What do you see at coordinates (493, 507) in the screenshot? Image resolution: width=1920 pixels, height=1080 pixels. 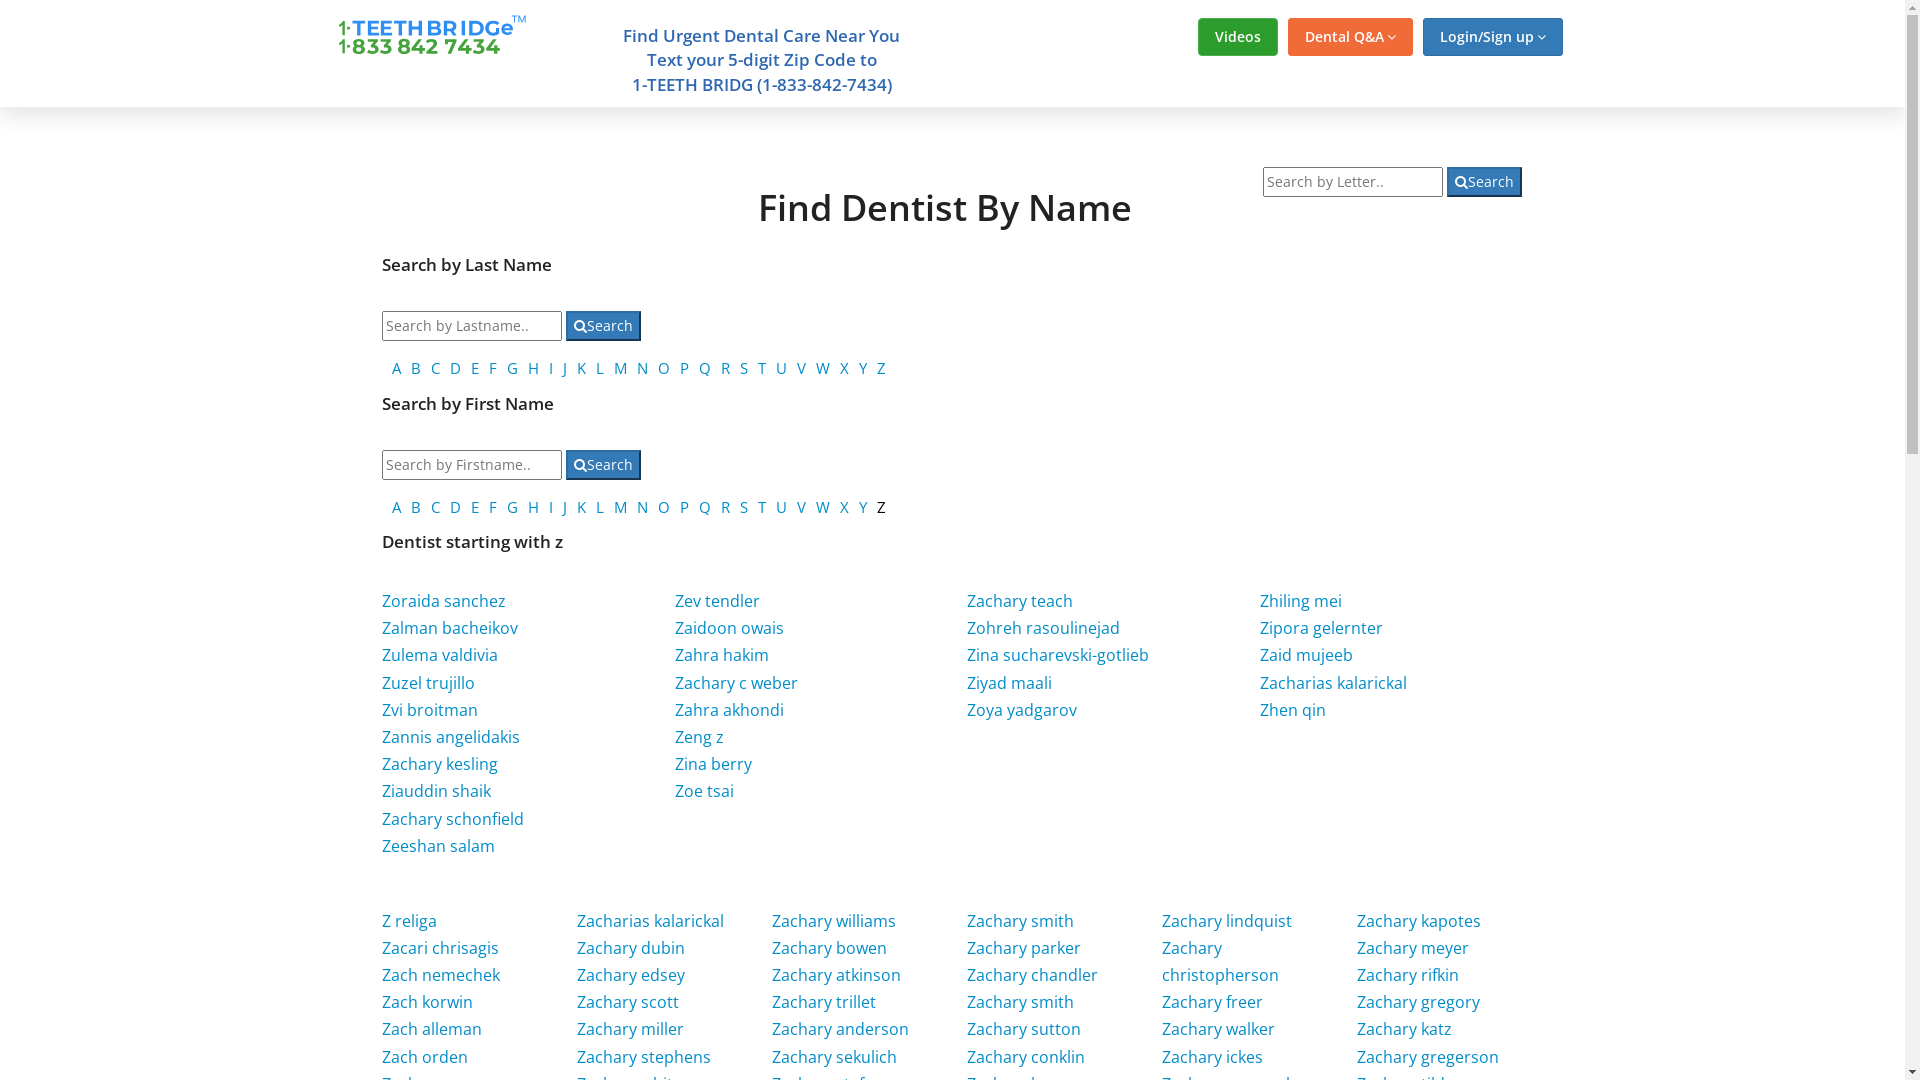 I see `F` at bounding box center [493, 507].